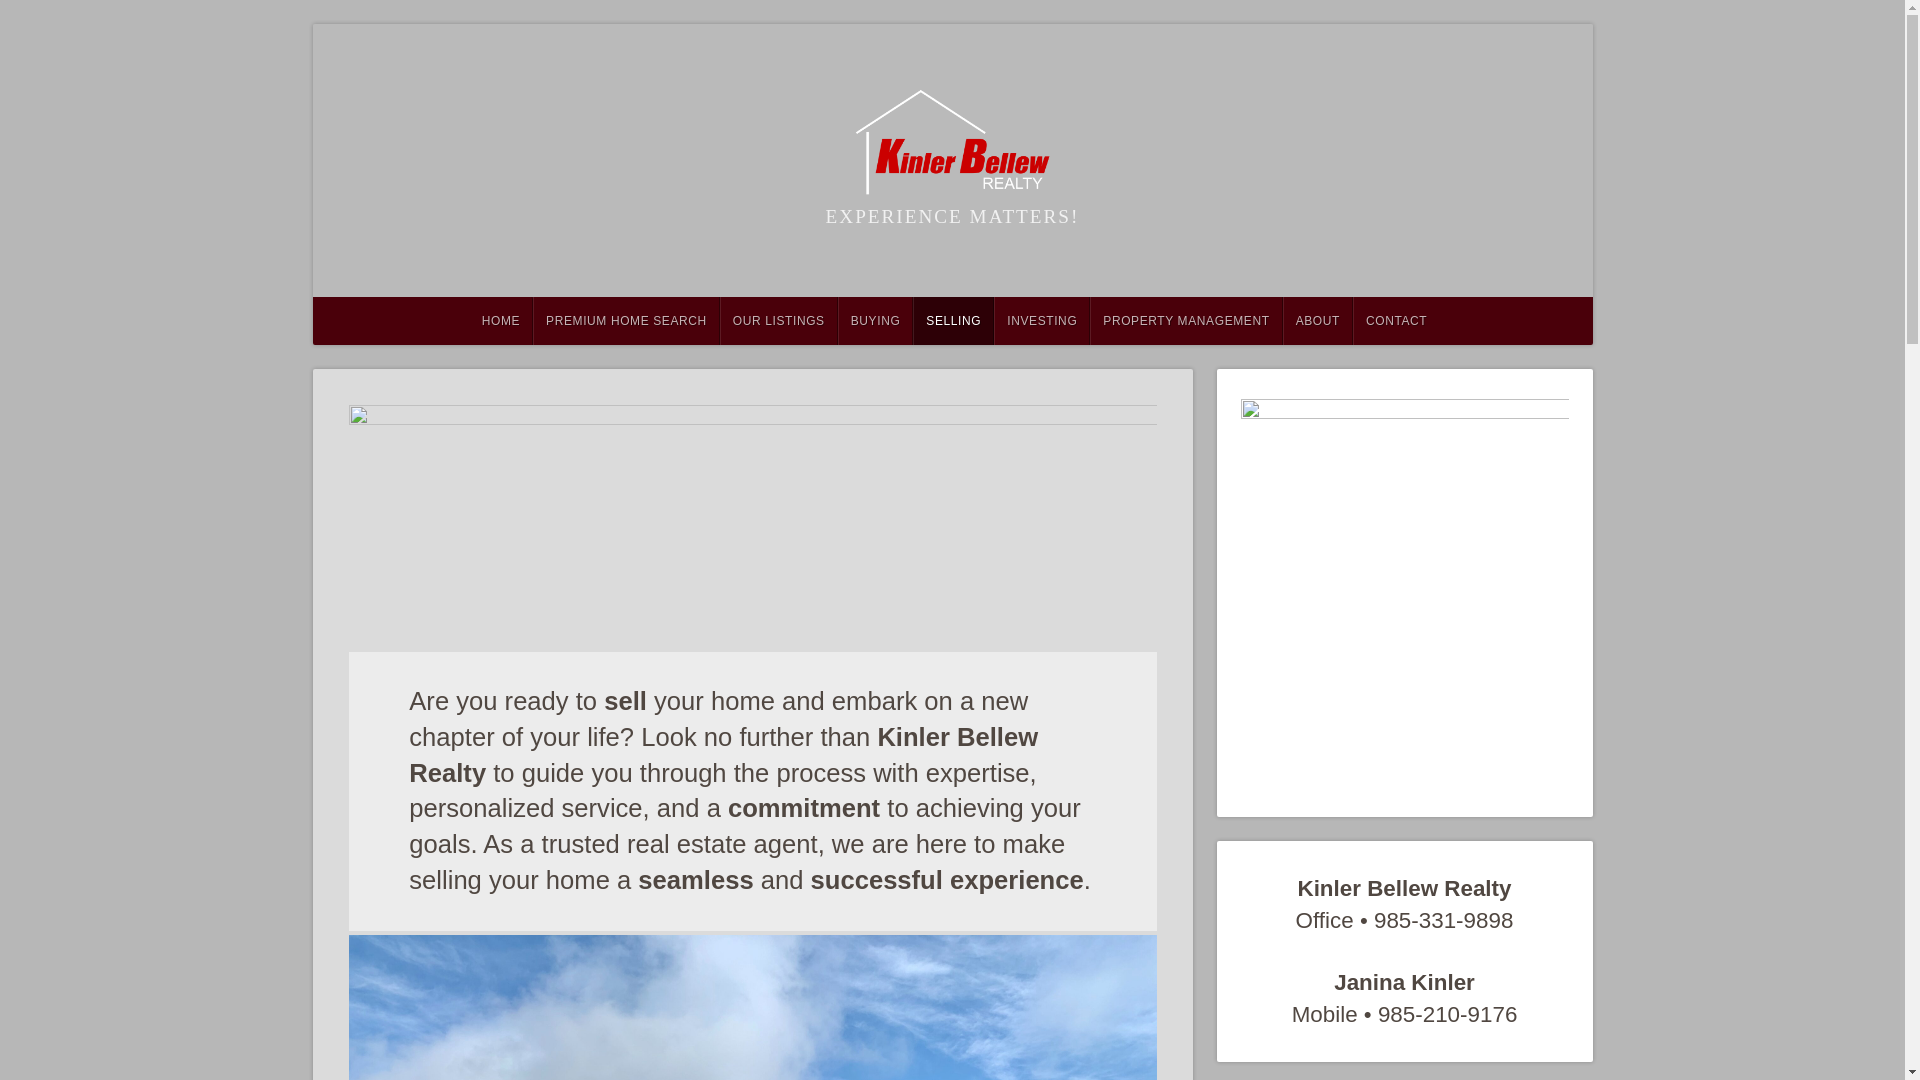  Describe the element at coordinates (1186, 320) in the screenshot. I see `PROPERTY MANAGEMENT` at that location.